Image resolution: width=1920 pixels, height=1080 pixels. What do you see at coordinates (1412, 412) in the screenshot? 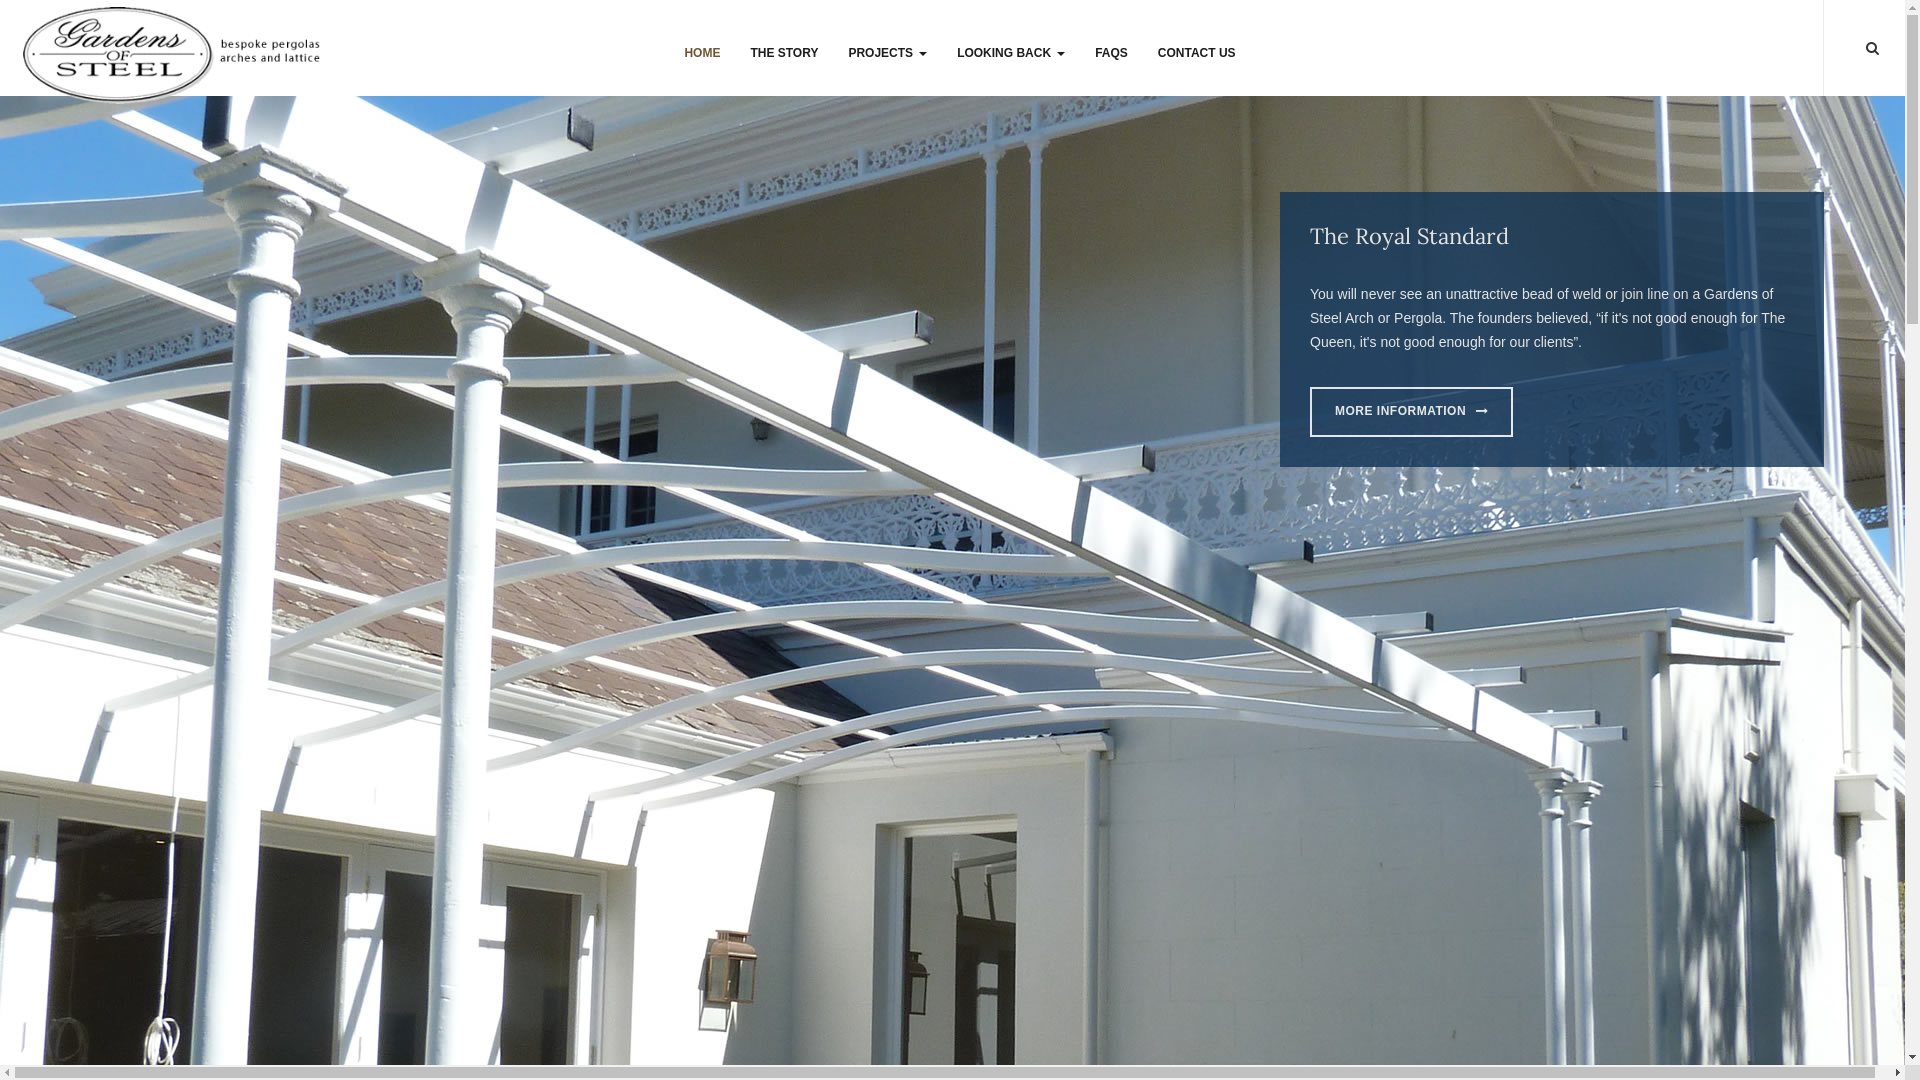
I see `MORE INFORMATION` at bounding box center [1412, 412].